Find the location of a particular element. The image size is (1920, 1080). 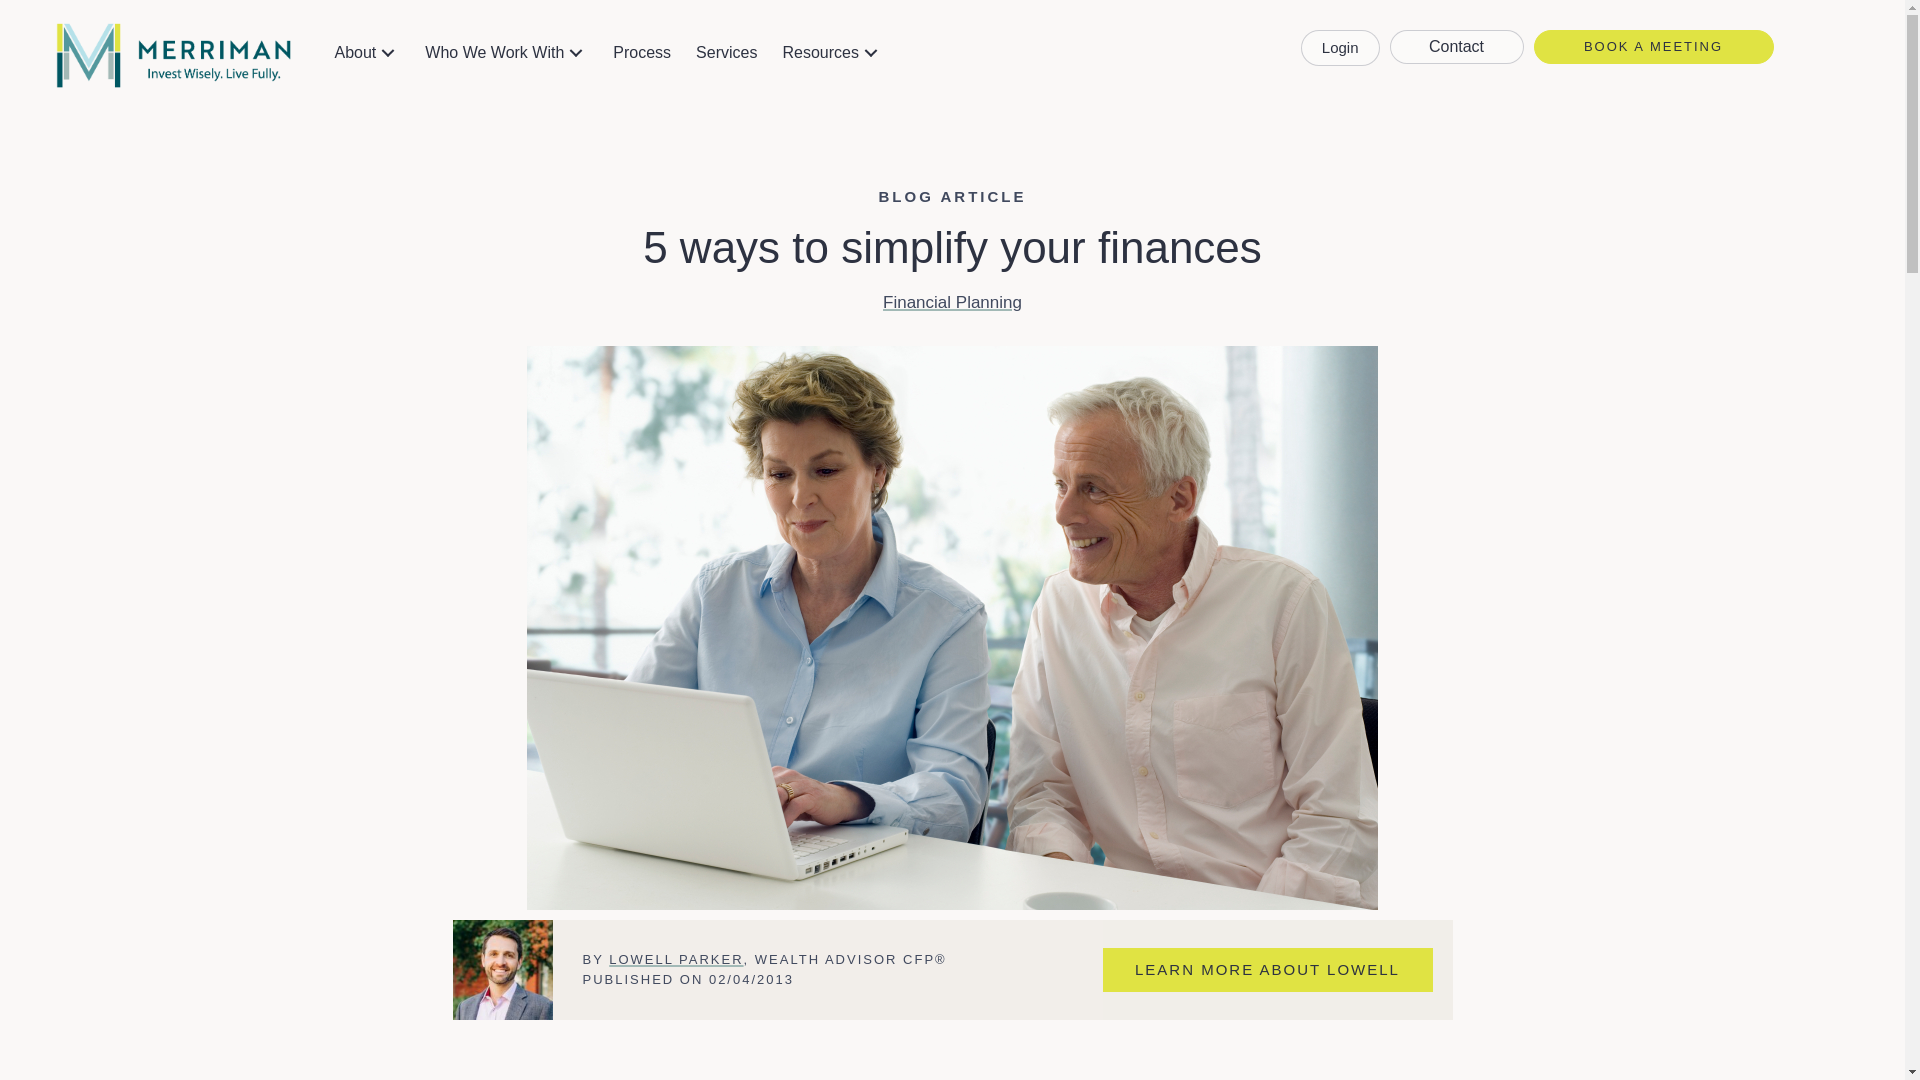

Lowell Parker is located at coordinates (502, 970).